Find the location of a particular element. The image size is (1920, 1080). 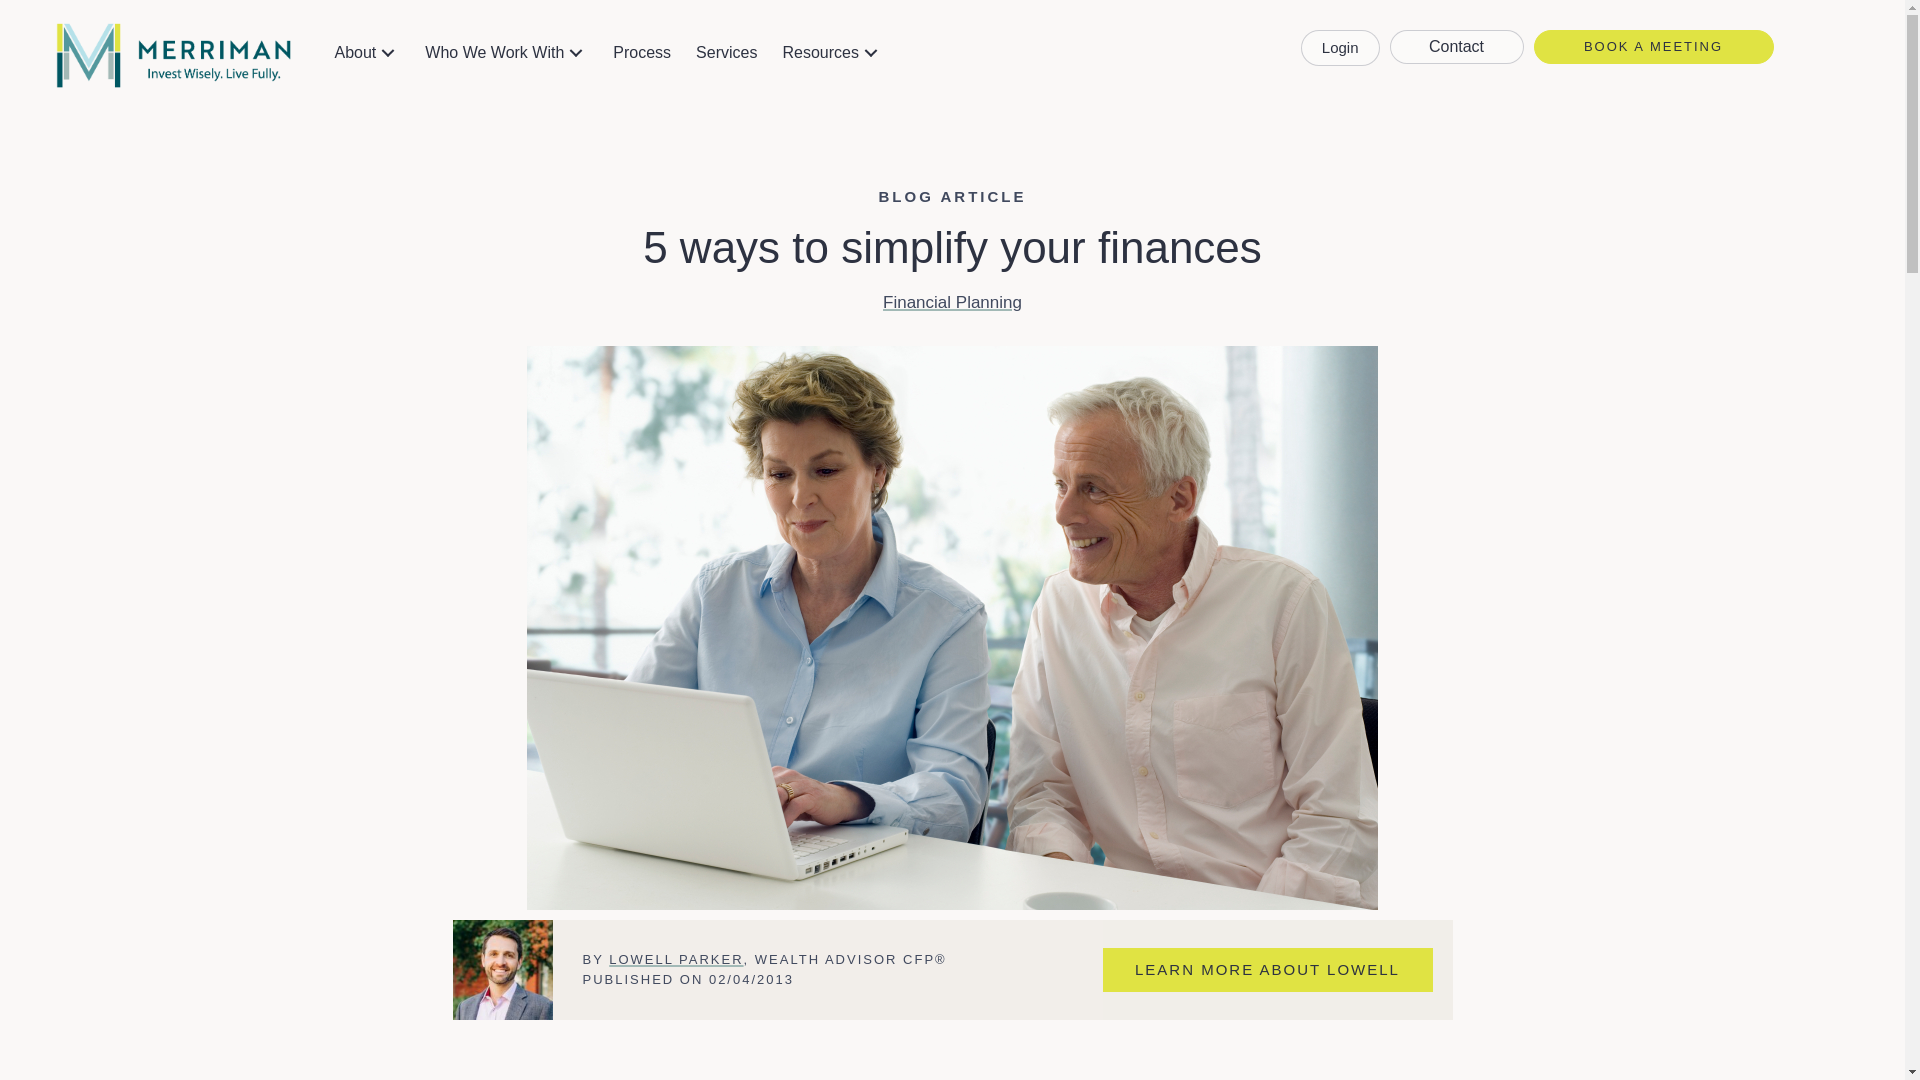

Lowell Parker is located at coordinates (502, 970).